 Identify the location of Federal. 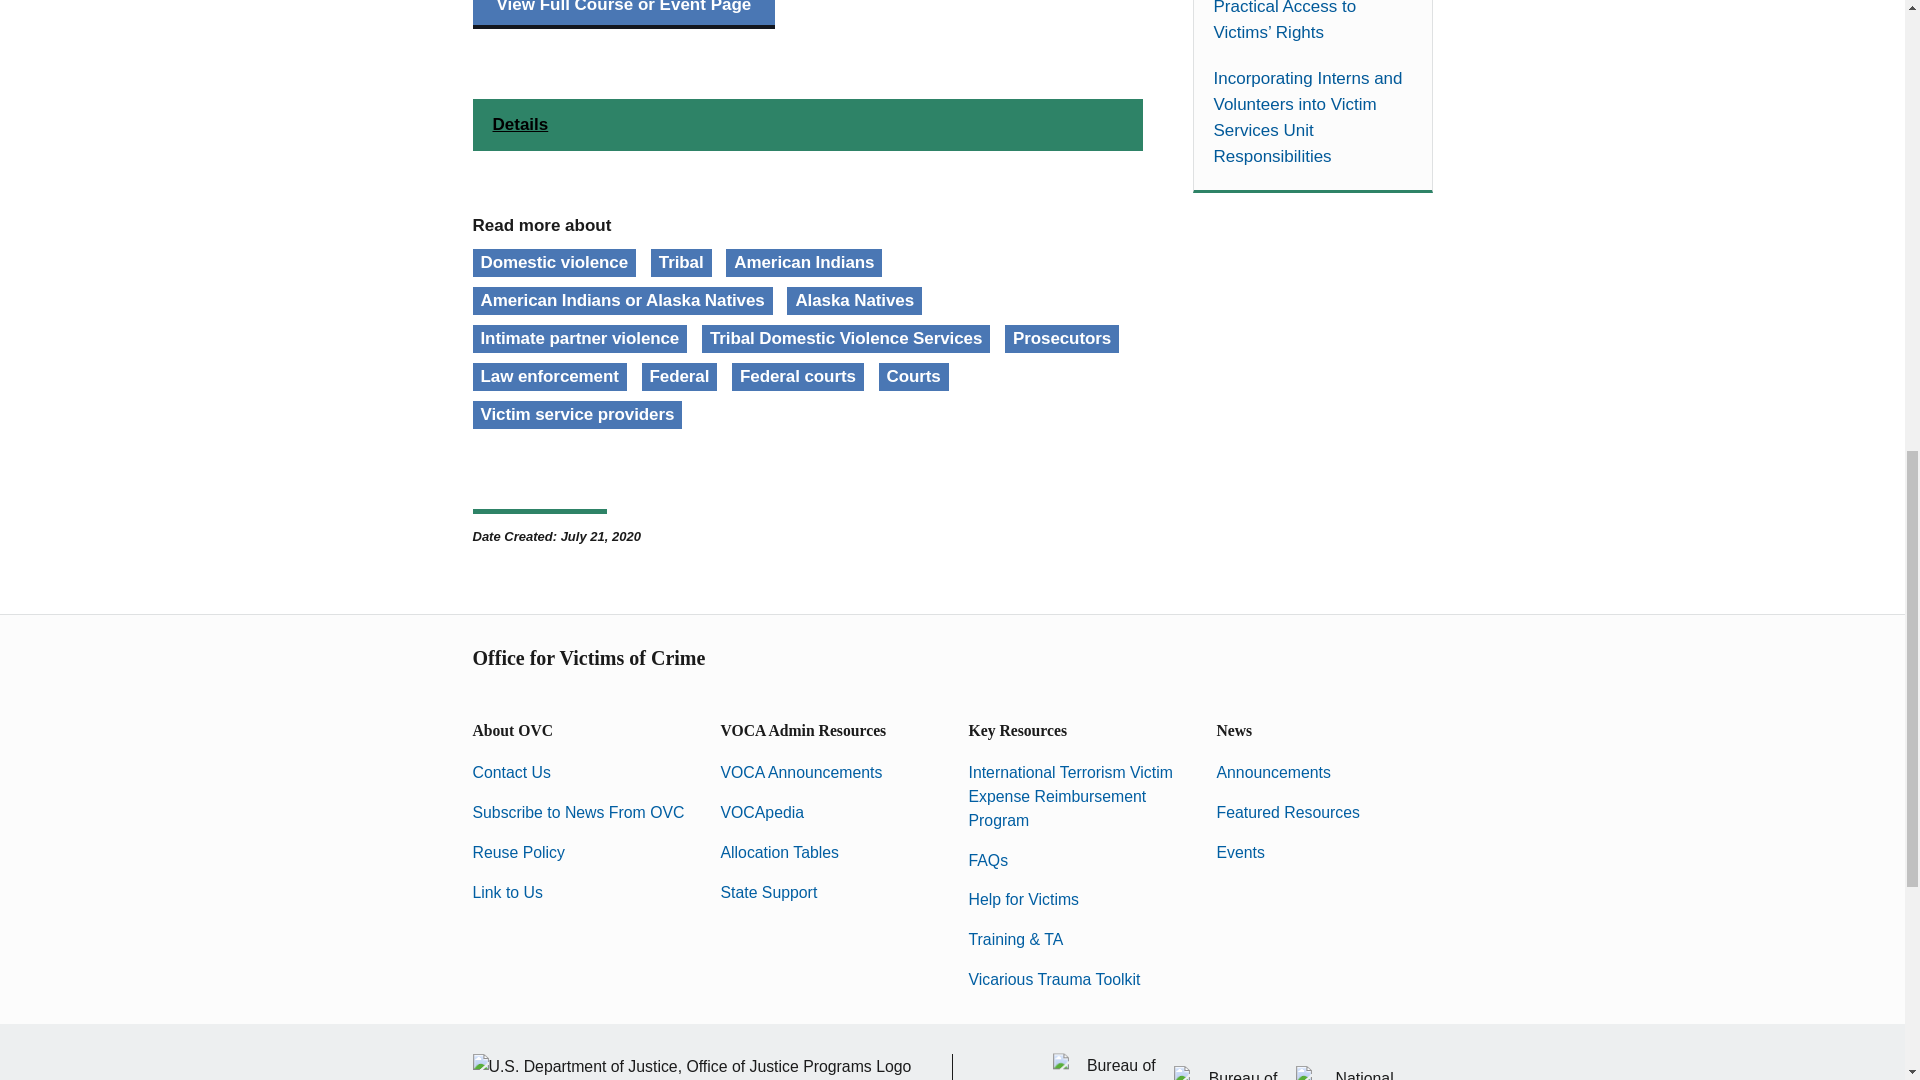
(680, 376).